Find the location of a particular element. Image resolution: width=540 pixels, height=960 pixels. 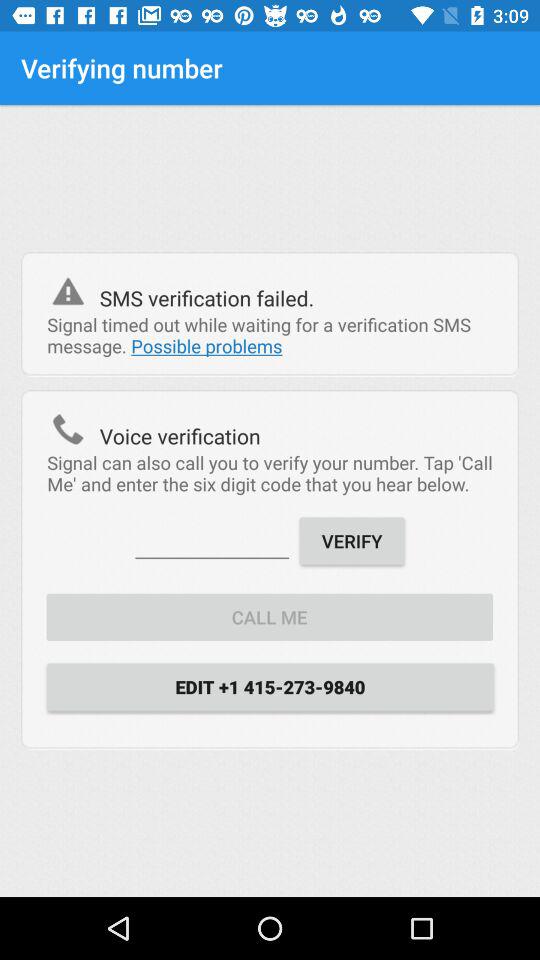

enter confirmation number is located at coordinates (212, 540).